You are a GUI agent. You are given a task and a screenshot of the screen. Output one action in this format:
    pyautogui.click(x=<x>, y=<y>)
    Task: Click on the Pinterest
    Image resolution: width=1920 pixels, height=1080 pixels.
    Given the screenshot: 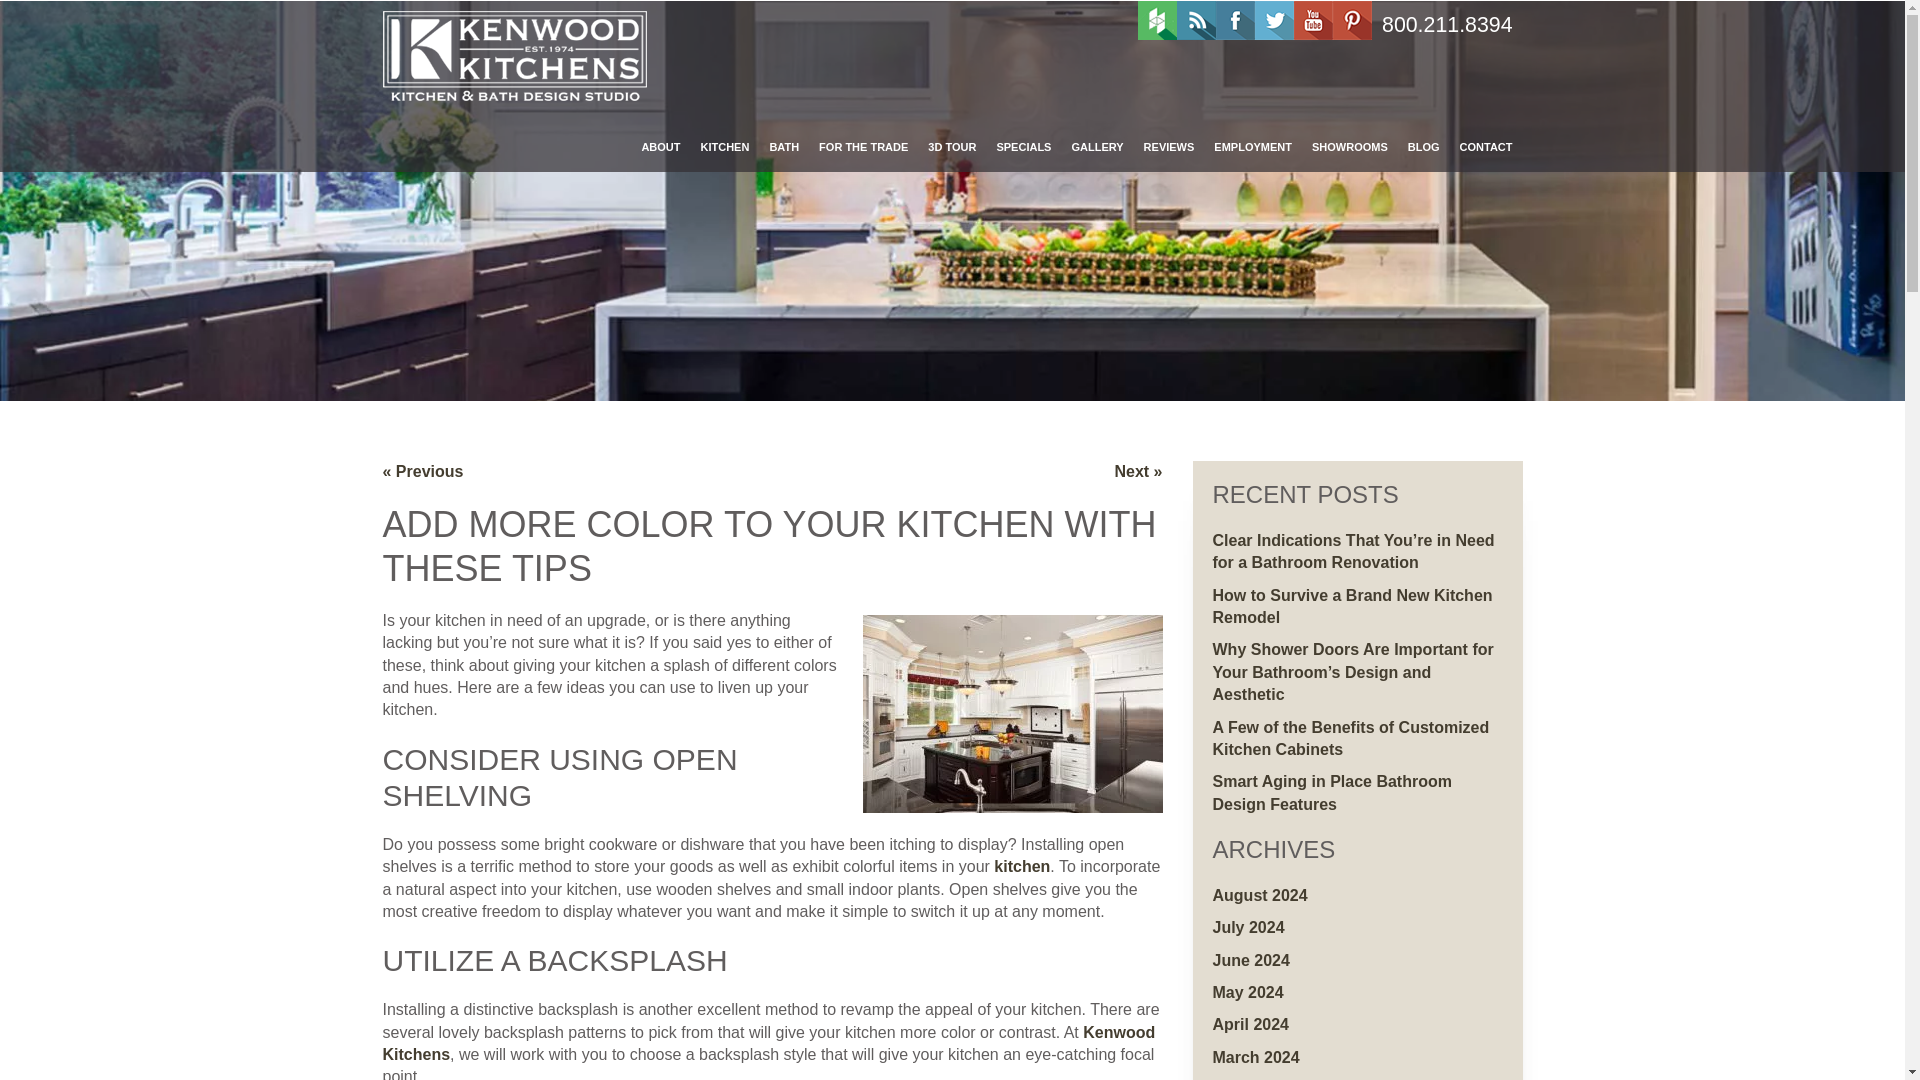 What is the action you would take?
    pyautogui.click(x=1352, y=20)
    